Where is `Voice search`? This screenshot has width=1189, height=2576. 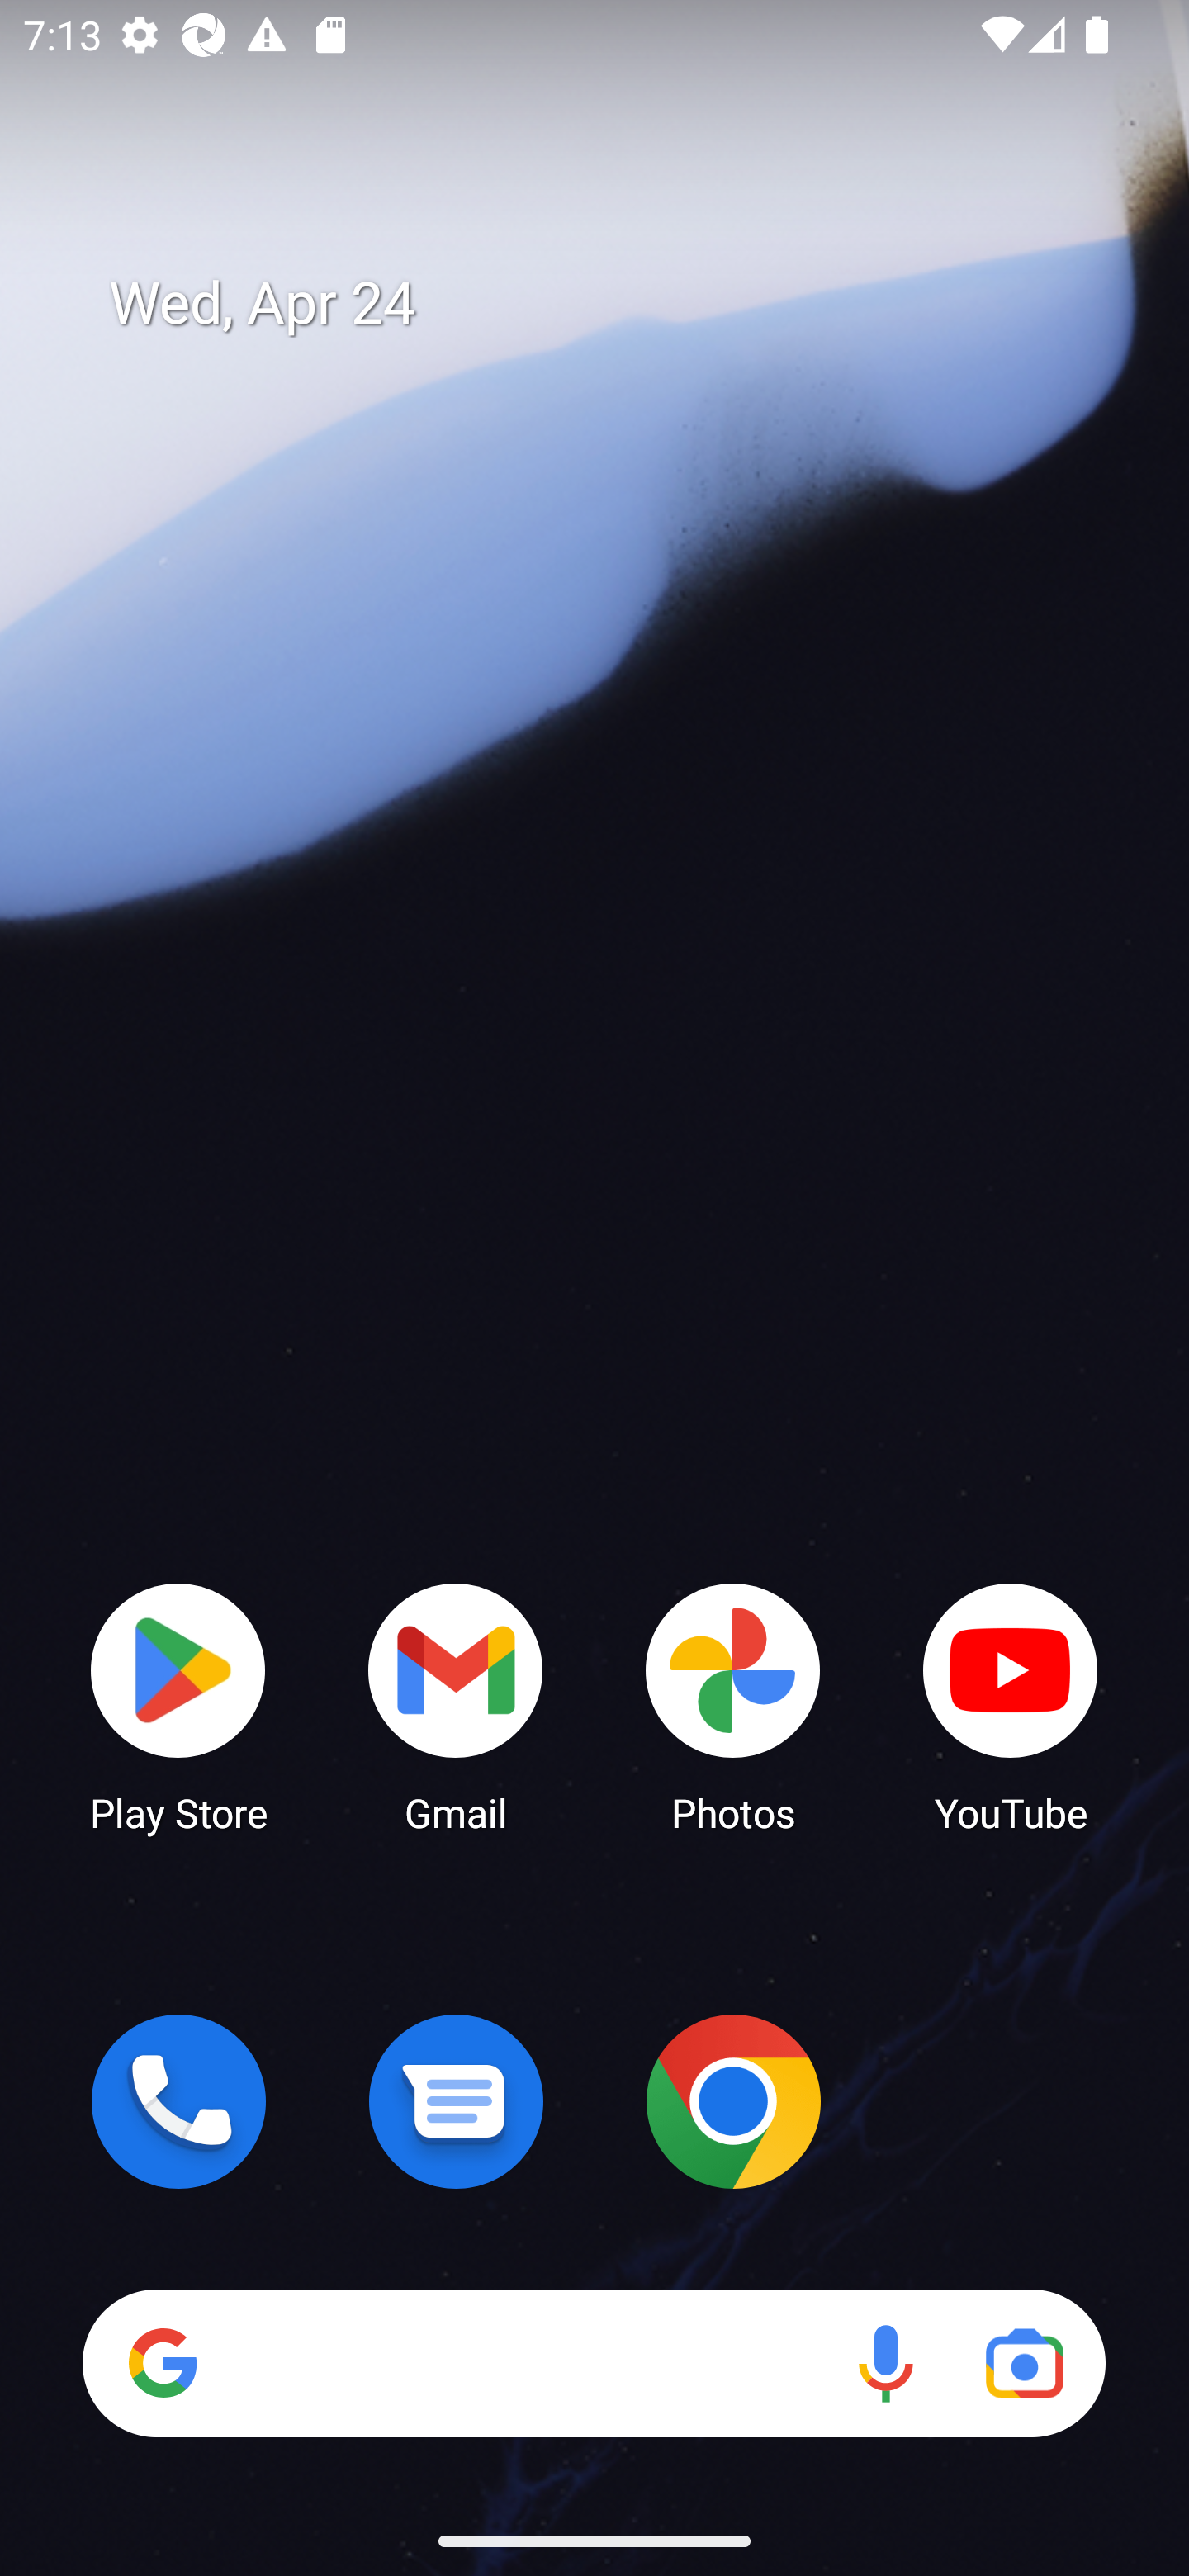 Voice search is located at coordinates (885, 2363).